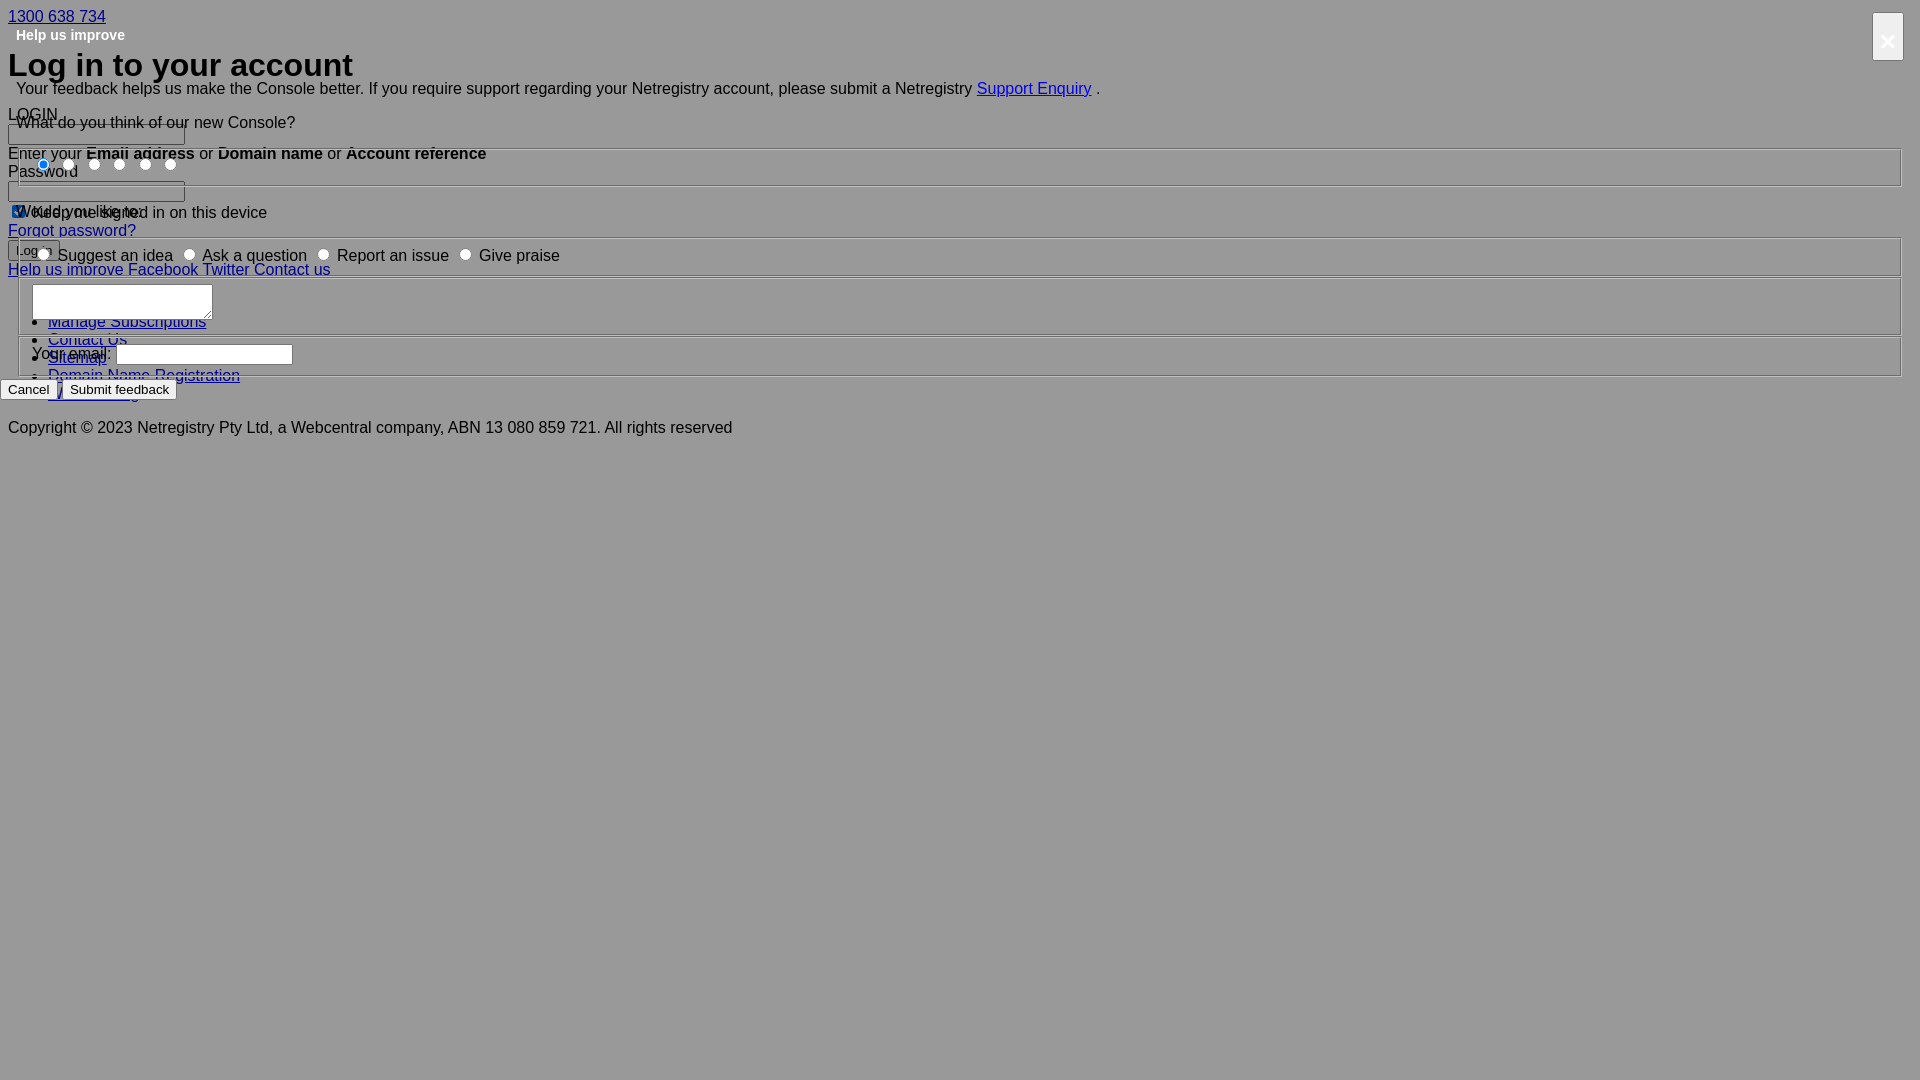 The image size is (1920, 1080). I want to click on Cancel, so click(29, 390).